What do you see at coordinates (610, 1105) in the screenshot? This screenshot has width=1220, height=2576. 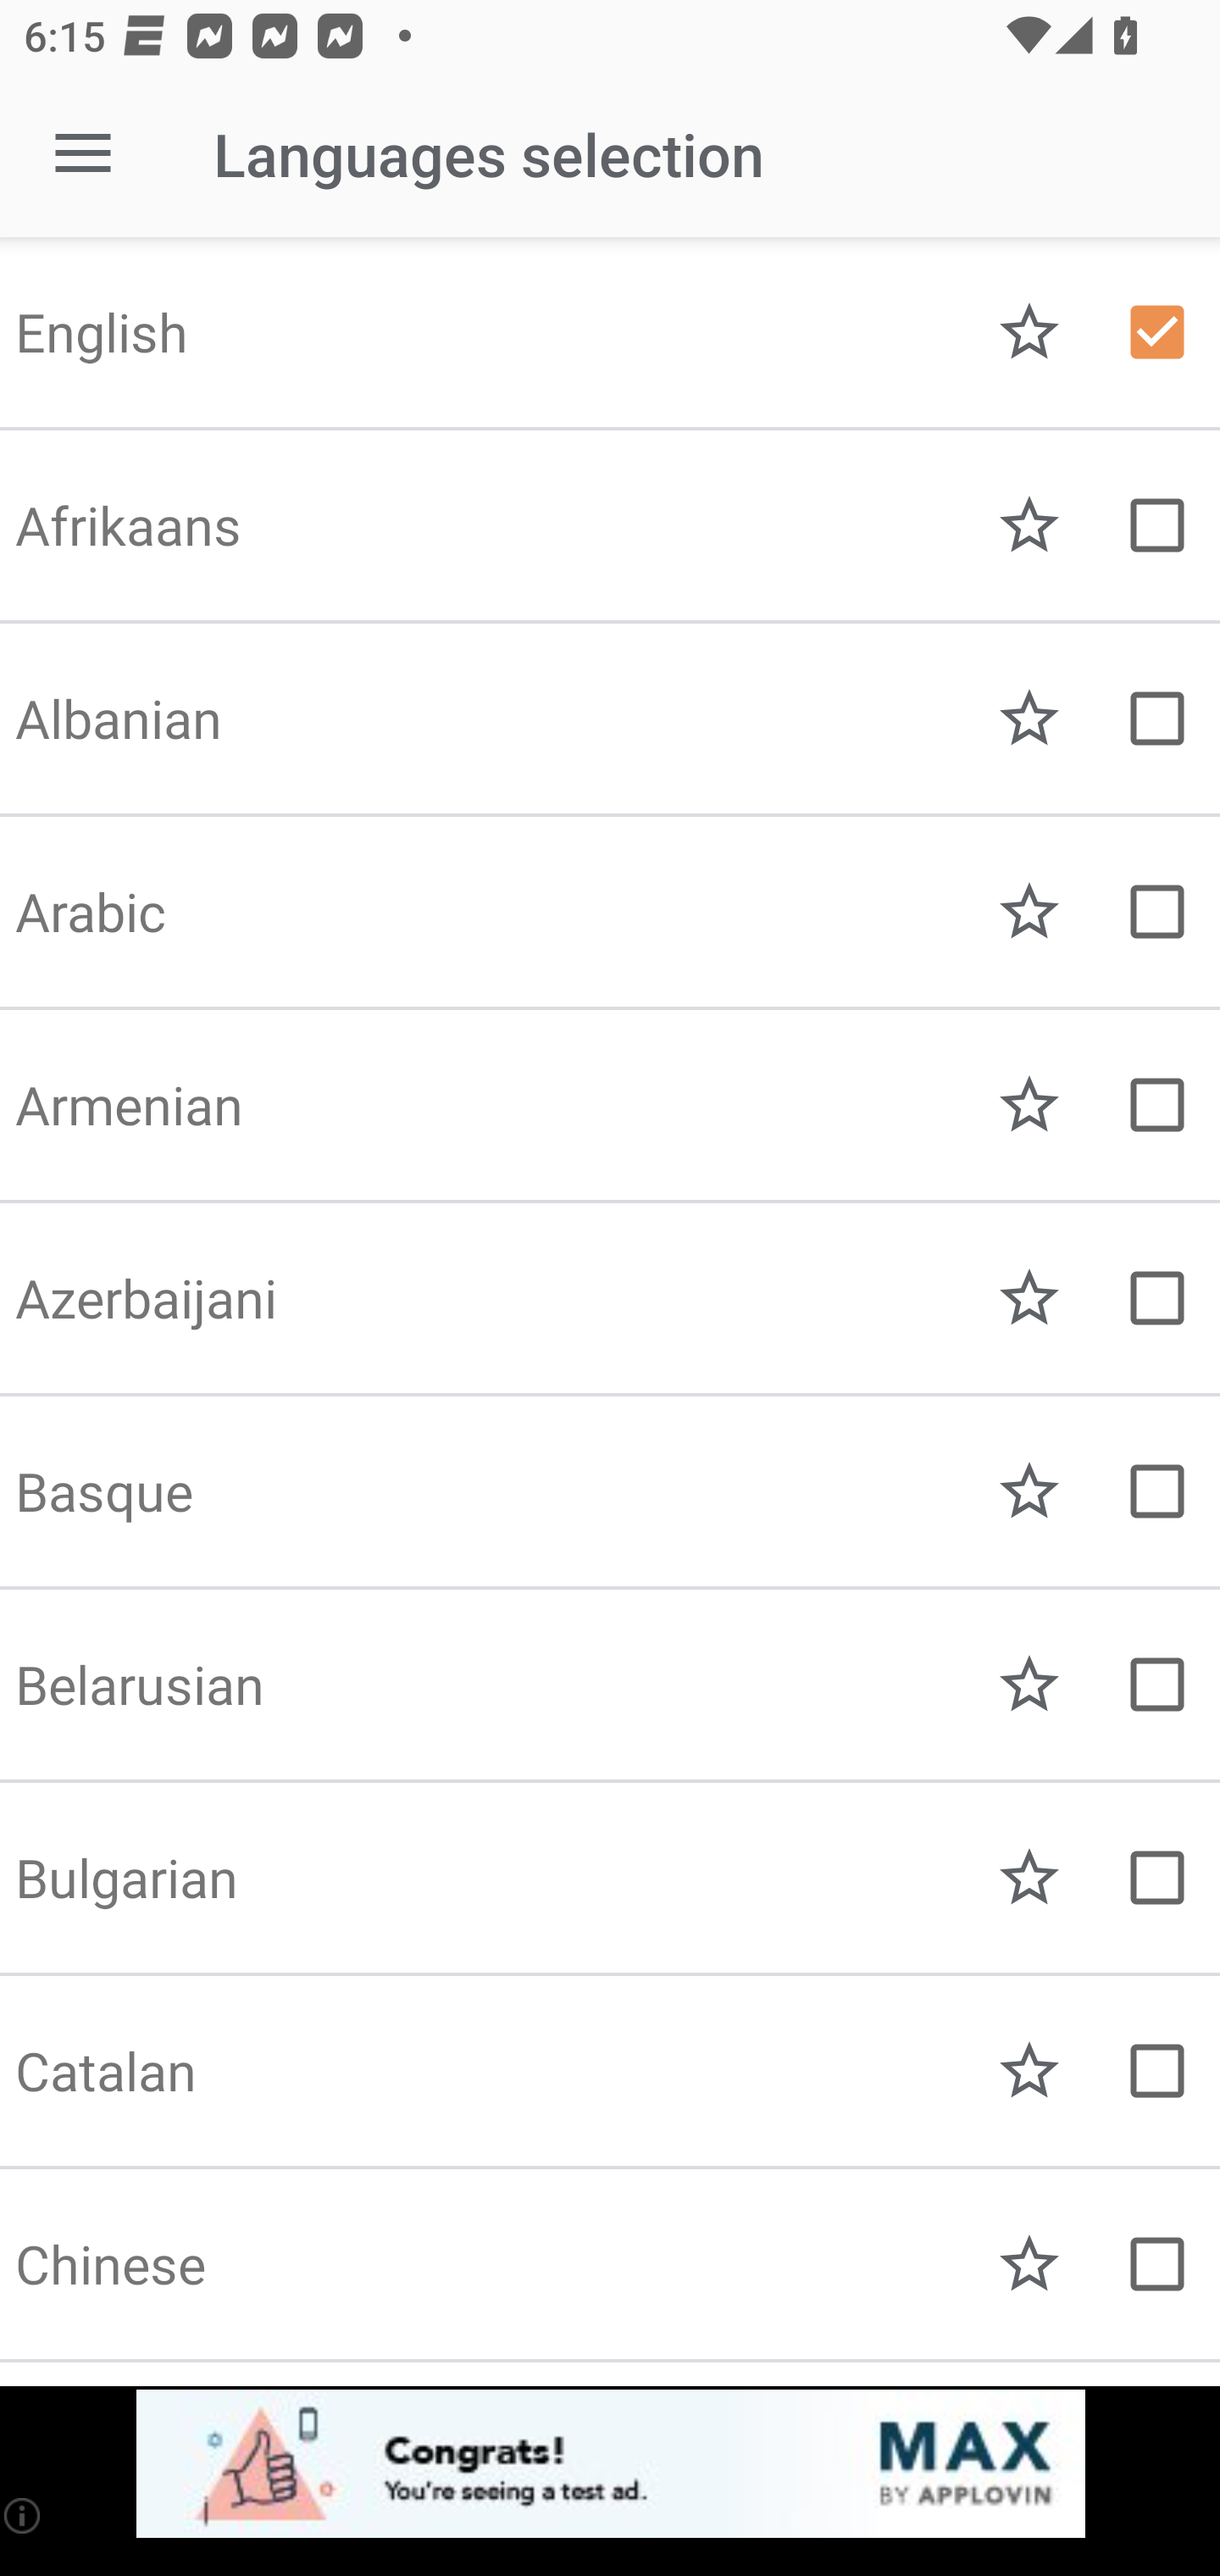 I see `Armenian Favorite` at bounding box center [610, 1105].